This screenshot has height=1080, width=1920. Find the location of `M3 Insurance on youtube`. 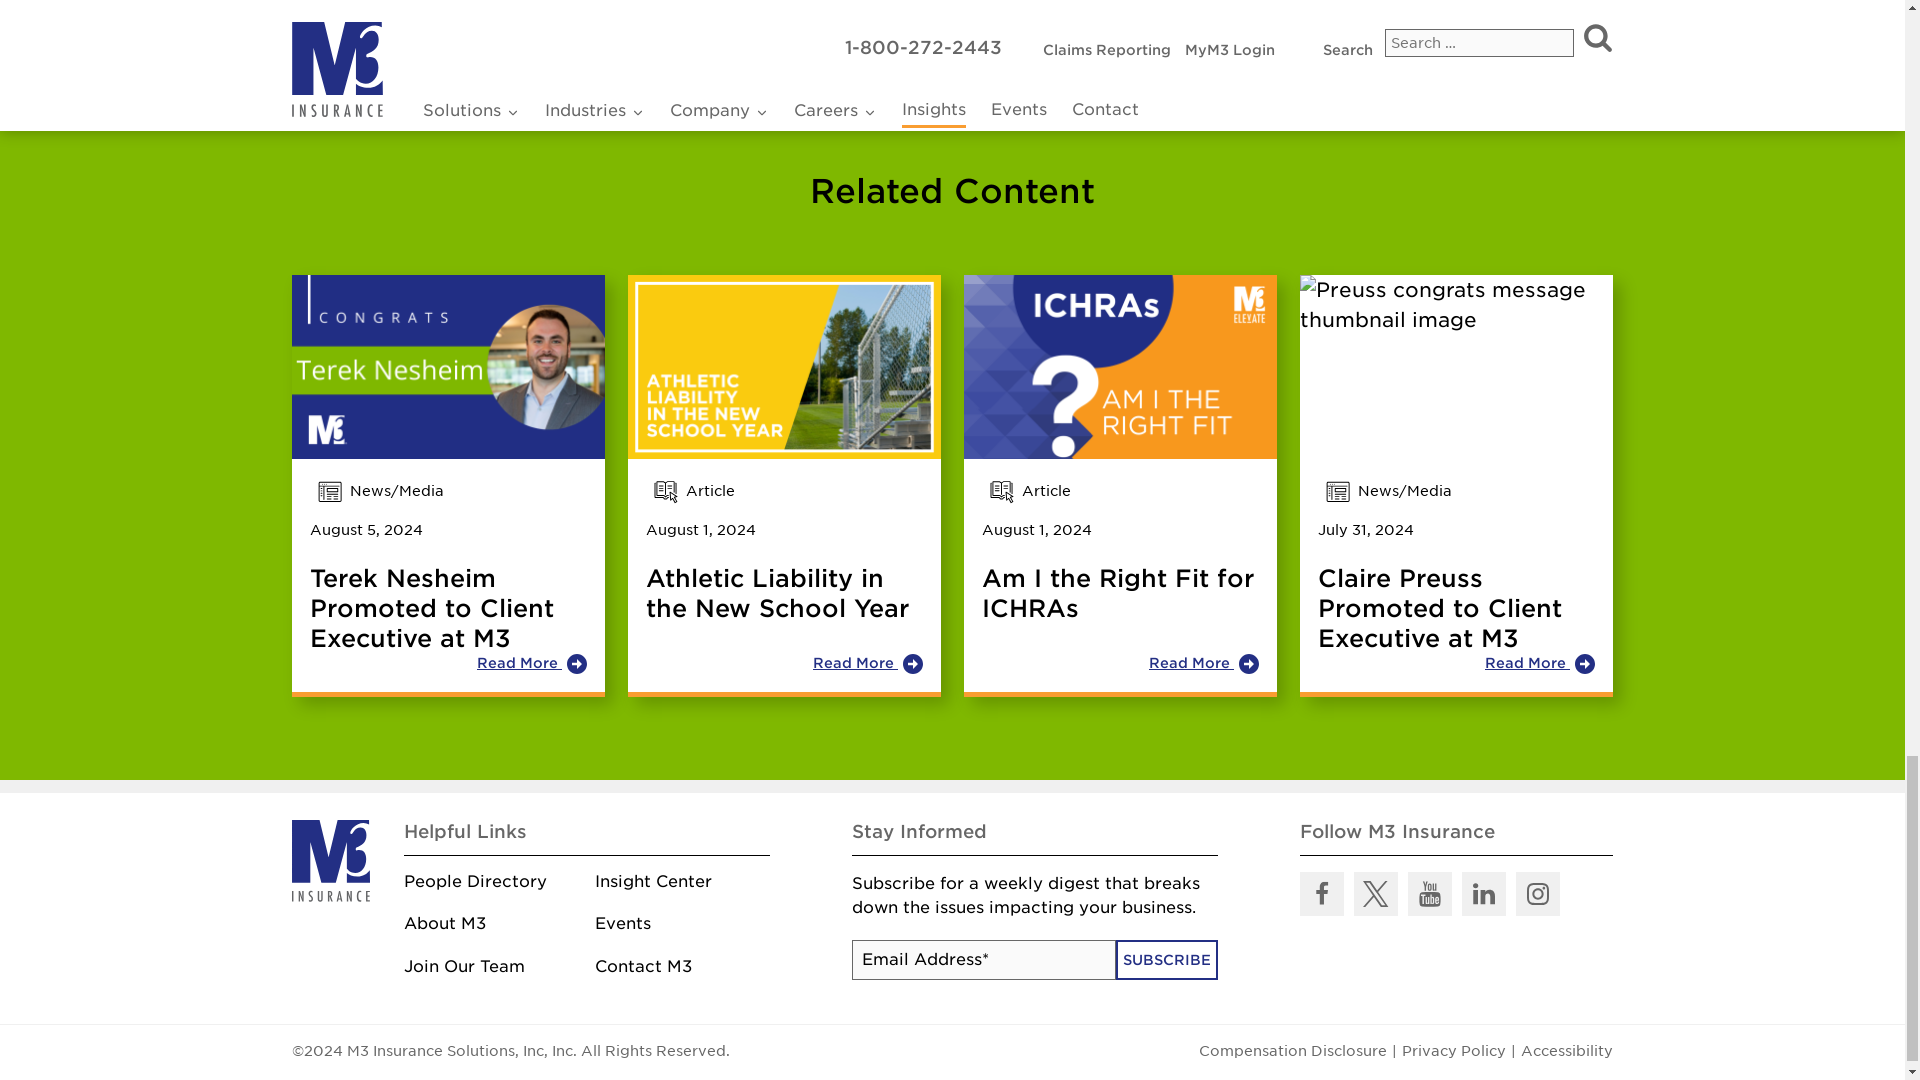

M3 Insurance on youtube is located at coordinates (1429, 893).